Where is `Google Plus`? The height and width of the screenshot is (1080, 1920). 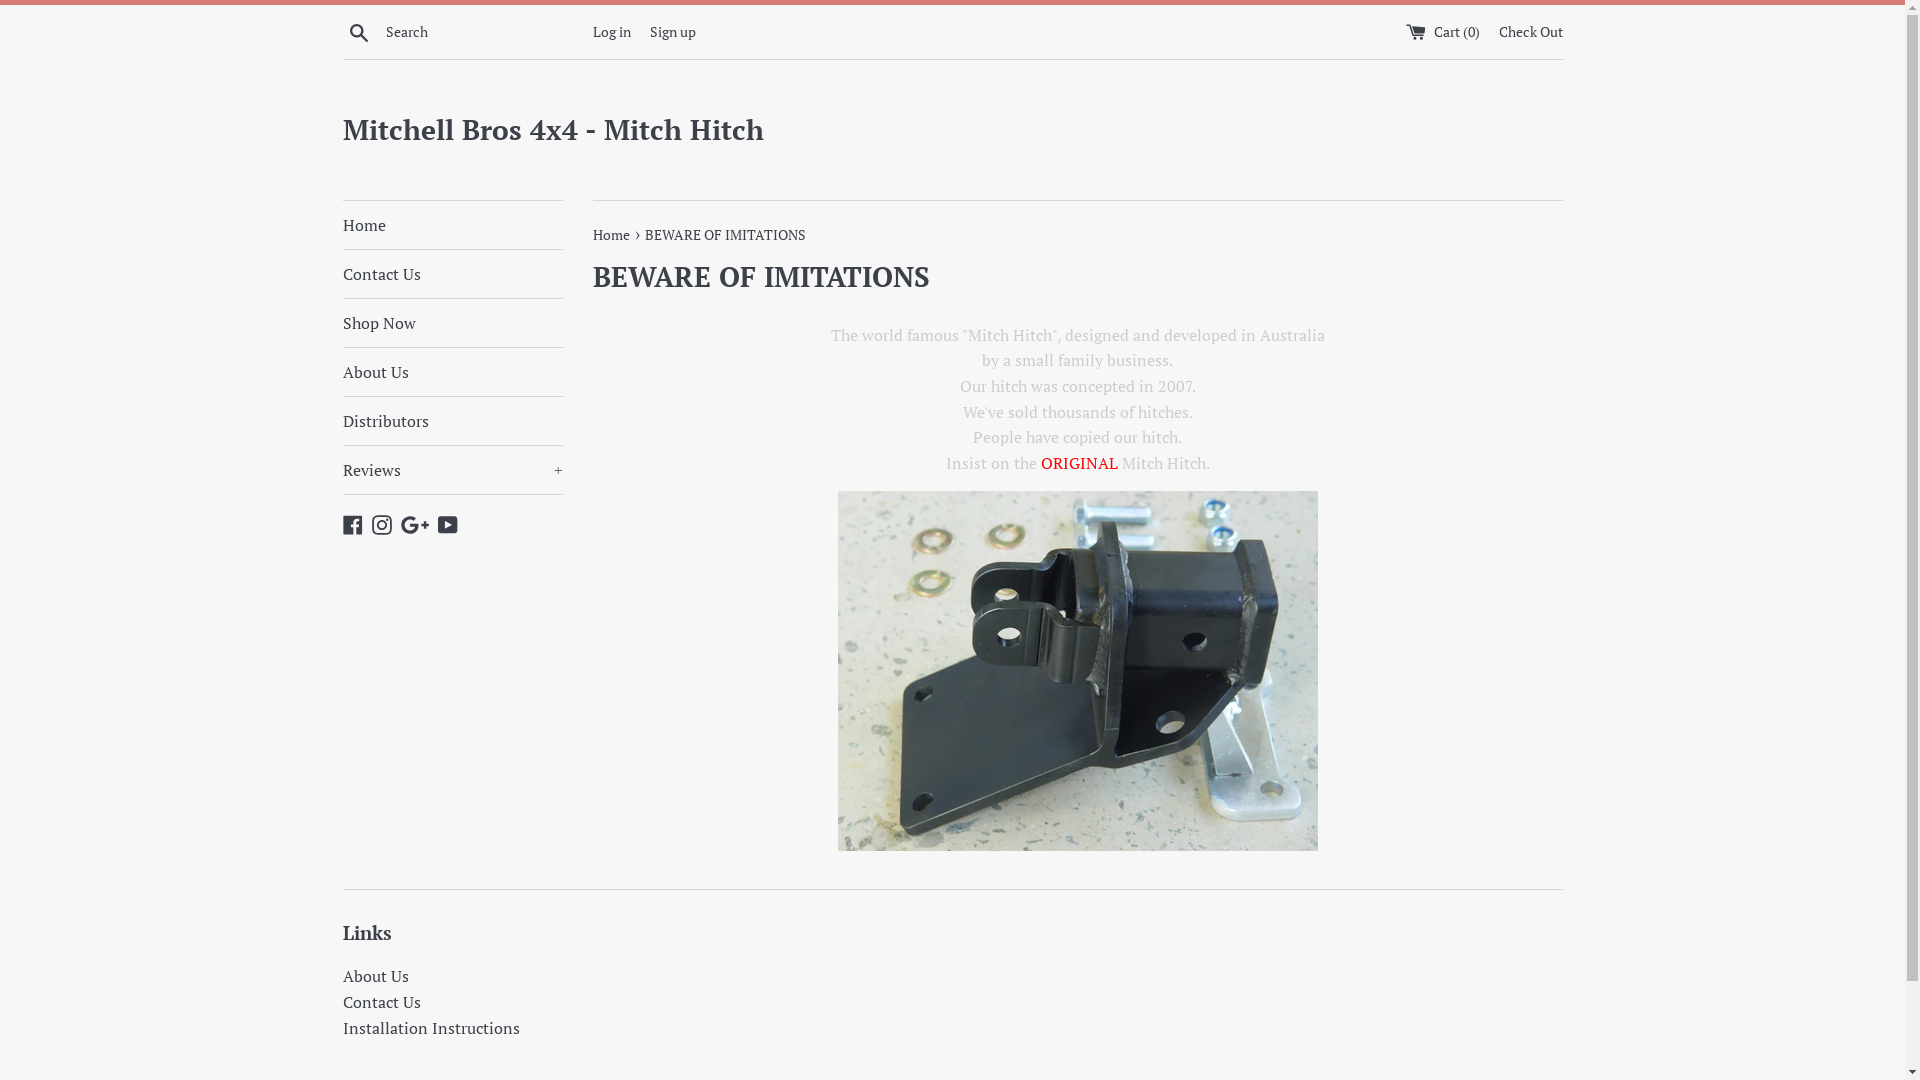
Google Plus is located at coordinates (414, 523).